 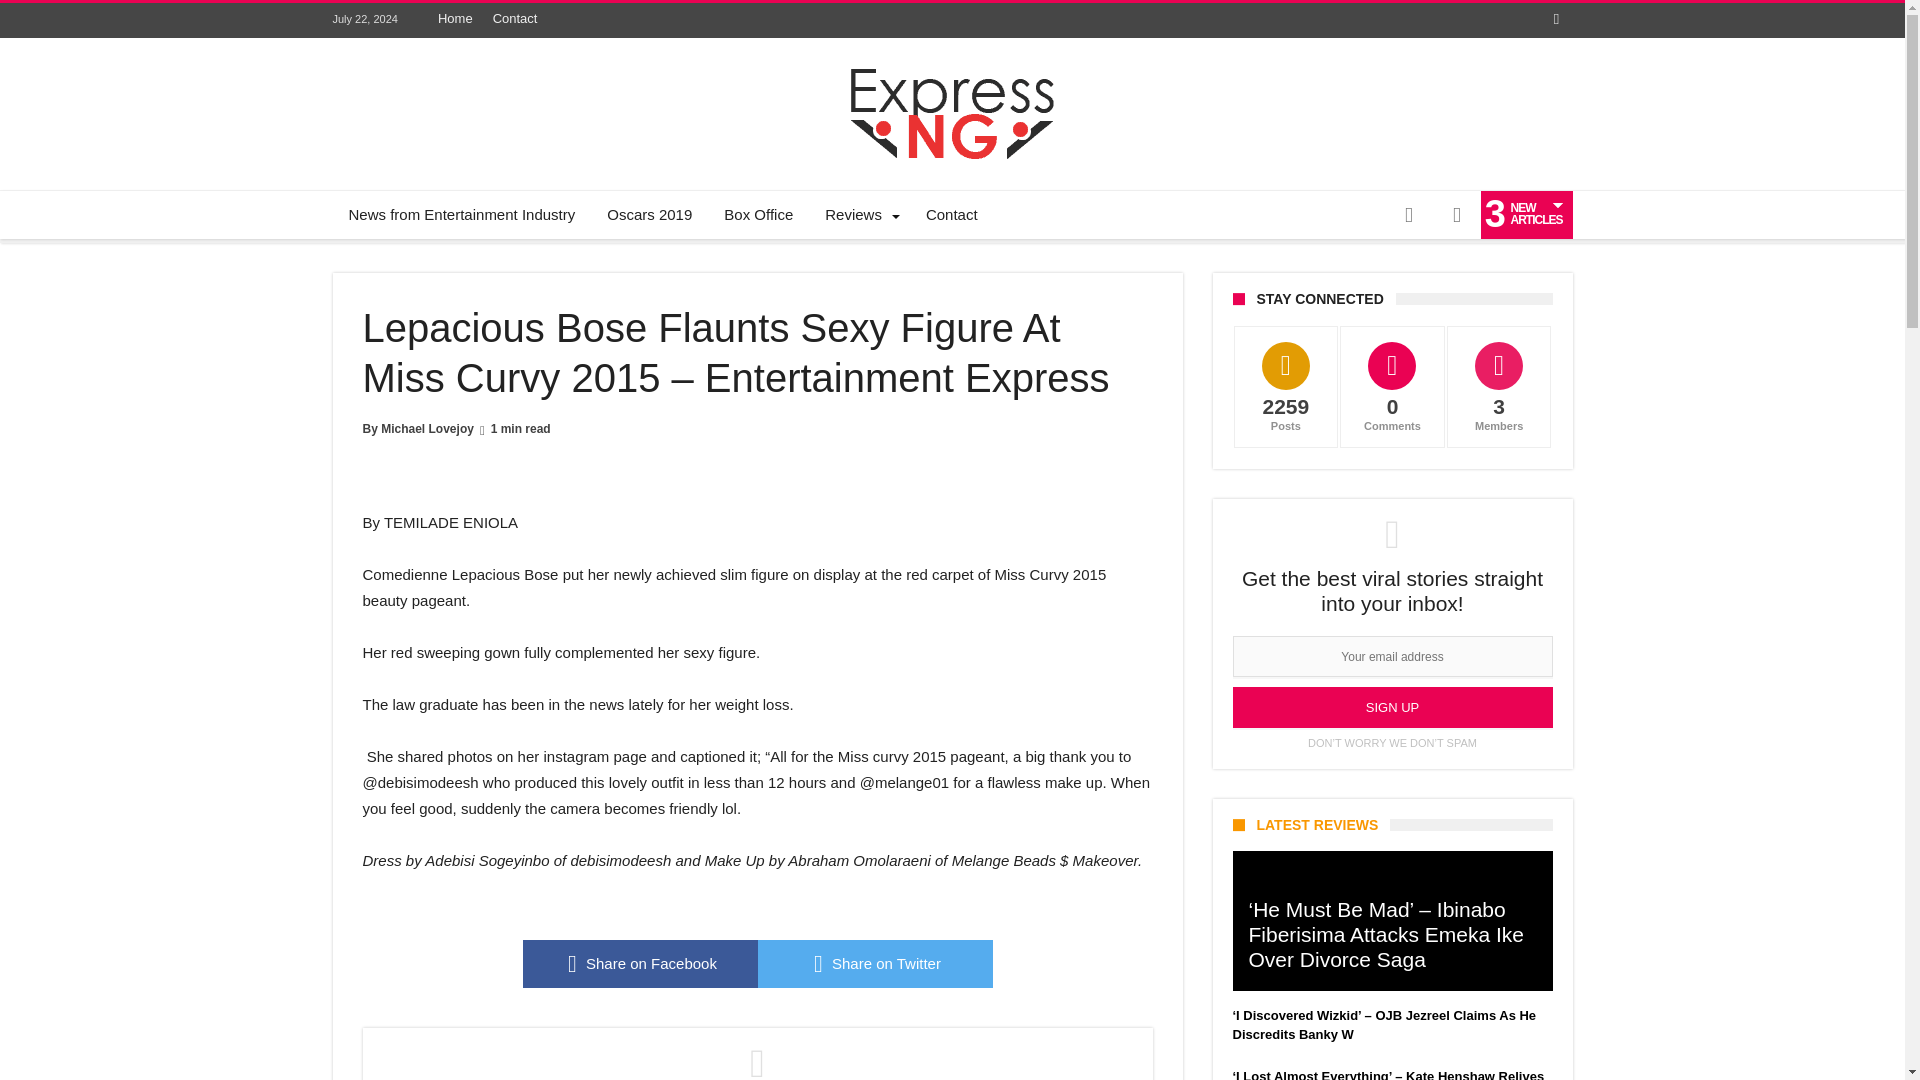 What do you see at coordinates (456, 18) in the screenshot?
I see `Home` at bounding box center [456, 18].